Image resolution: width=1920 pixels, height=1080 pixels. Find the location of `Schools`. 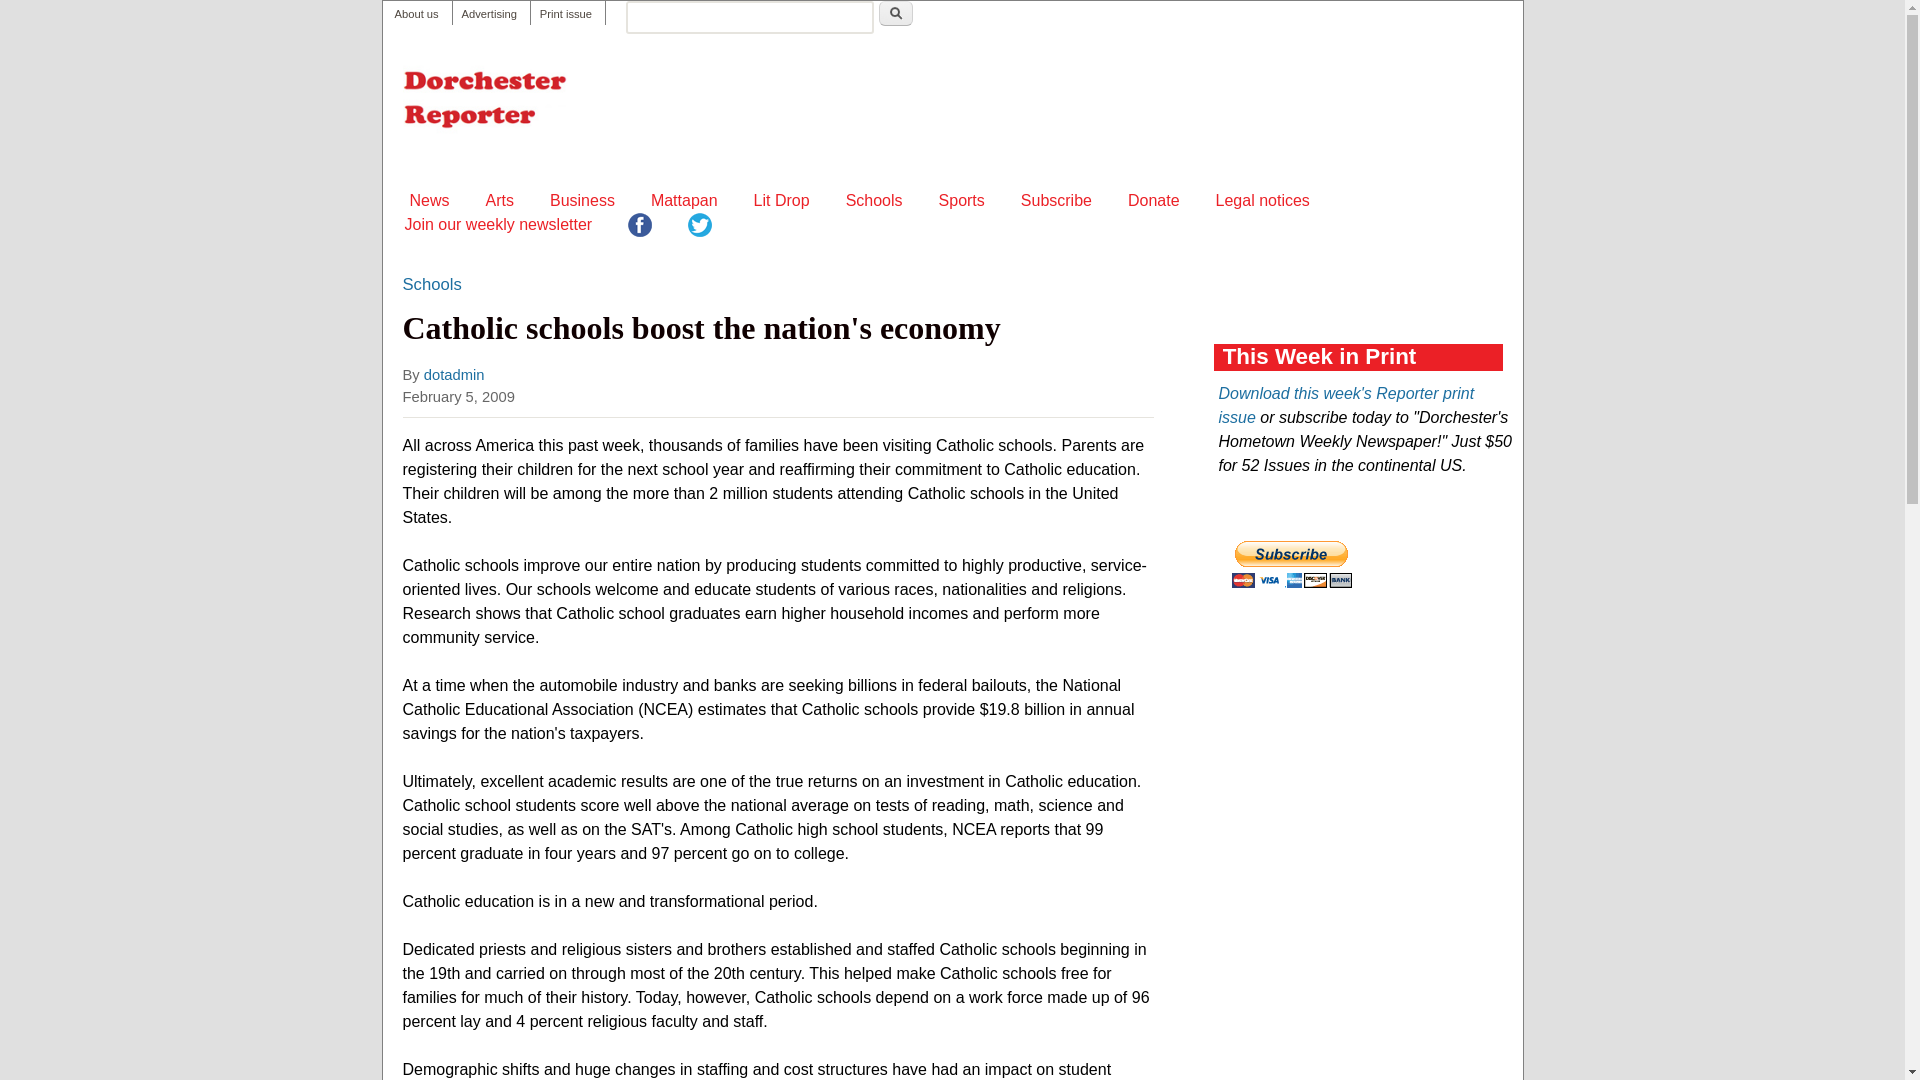

Schools is located at coordinates (874, 200).